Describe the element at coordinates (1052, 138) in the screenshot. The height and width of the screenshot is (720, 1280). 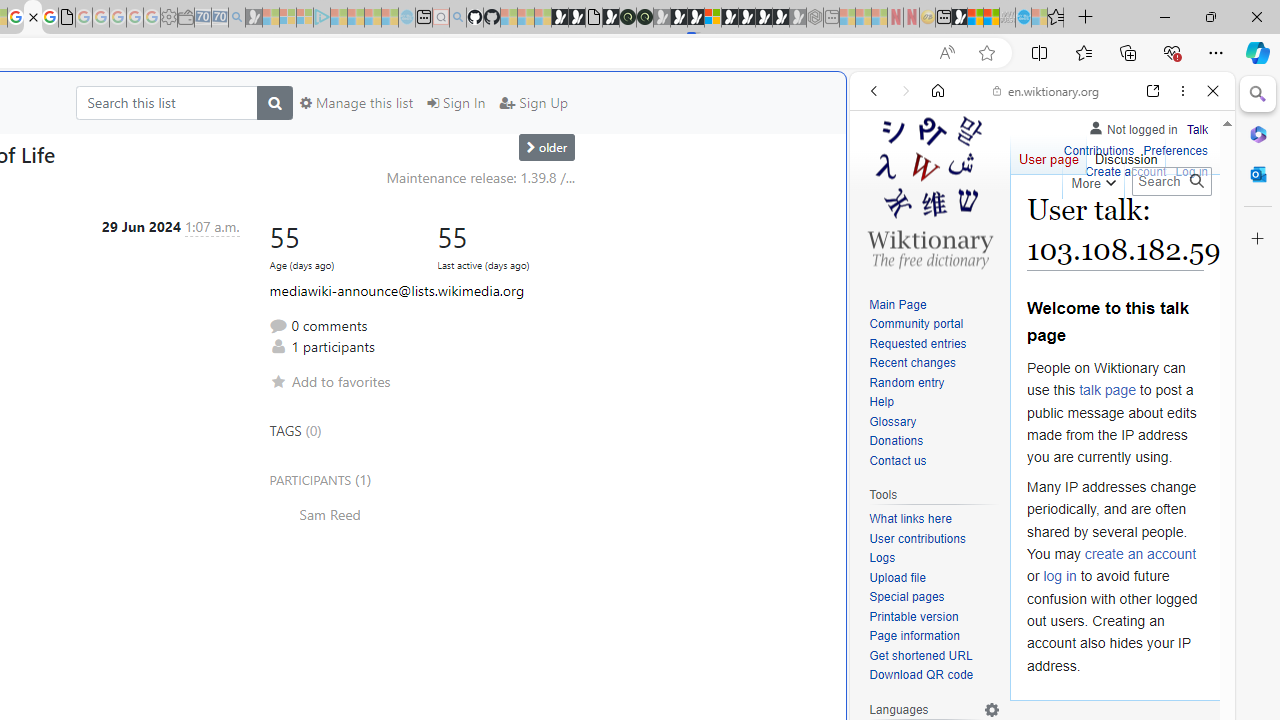
I see `Search the web` at that location.